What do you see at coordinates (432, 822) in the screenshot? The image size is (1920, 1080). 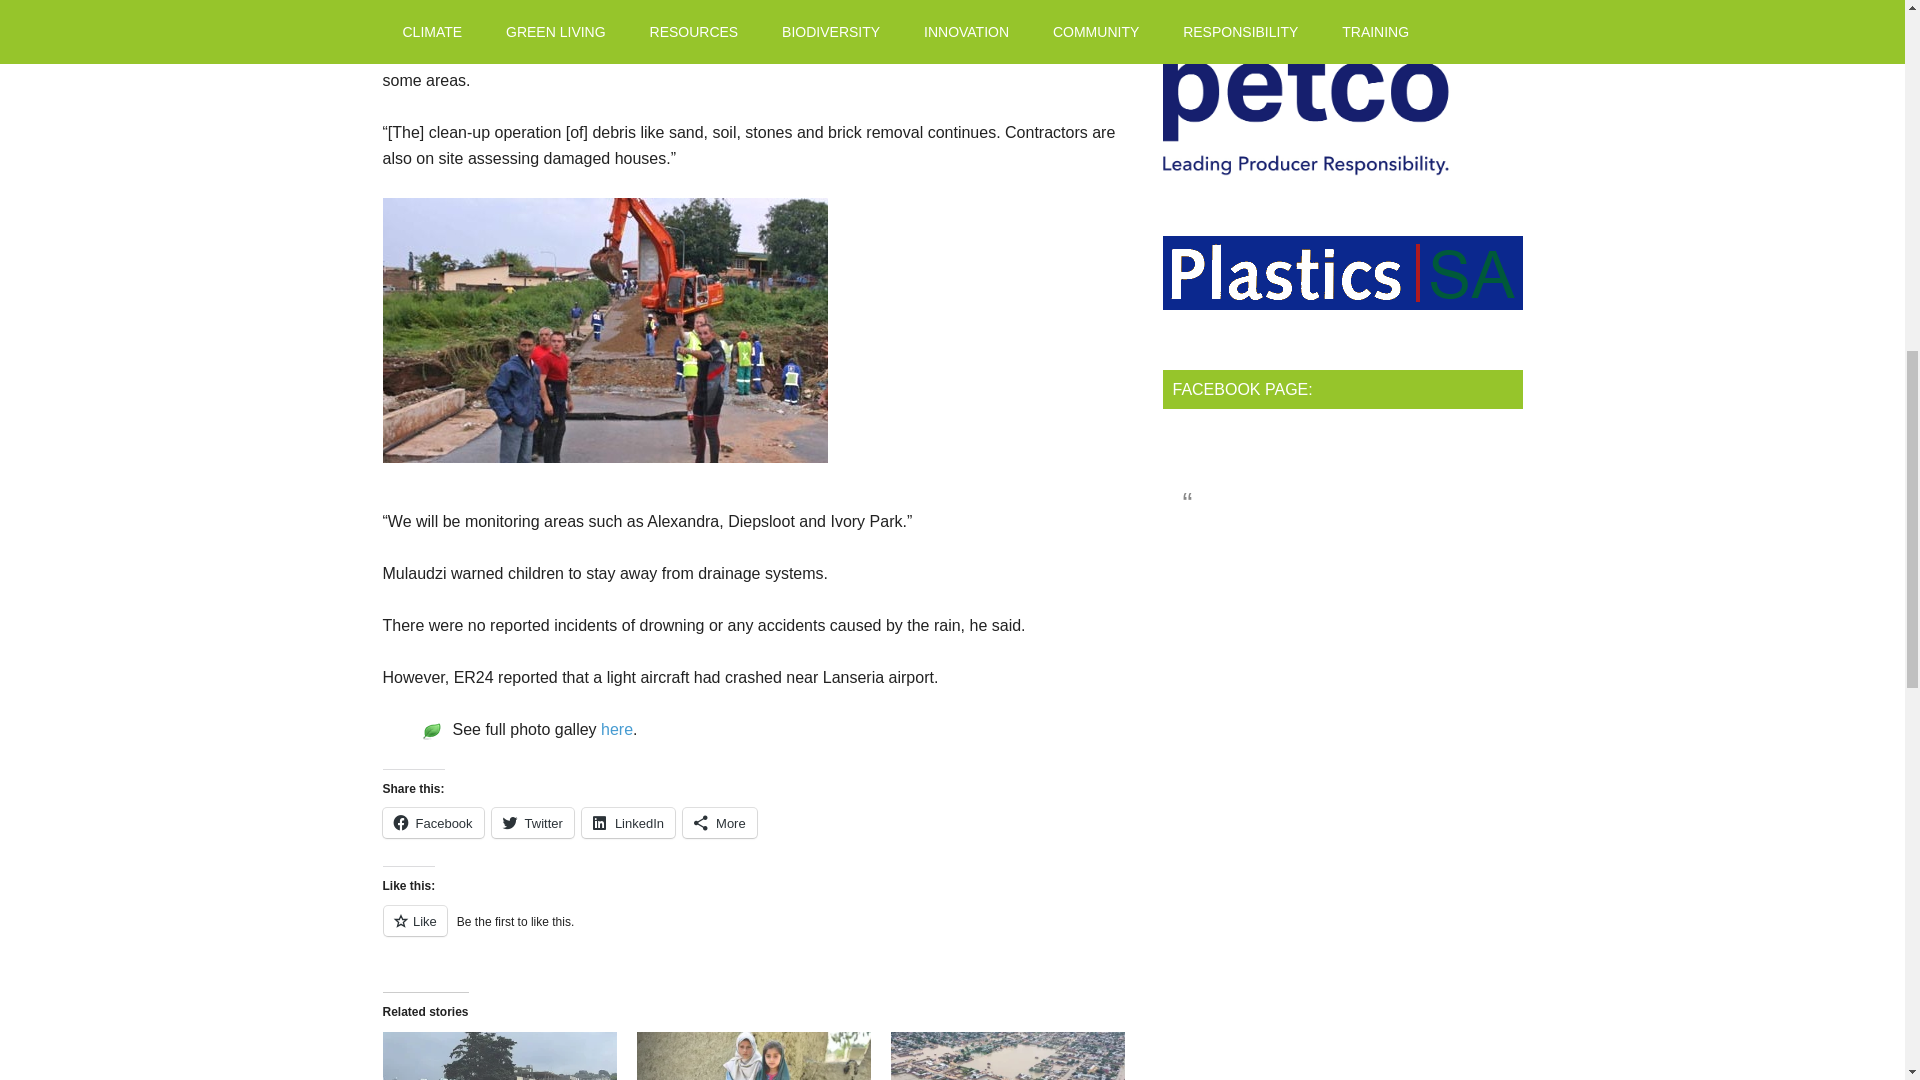 I see `Click to share on Facebook` at bounding box center [432, 822].